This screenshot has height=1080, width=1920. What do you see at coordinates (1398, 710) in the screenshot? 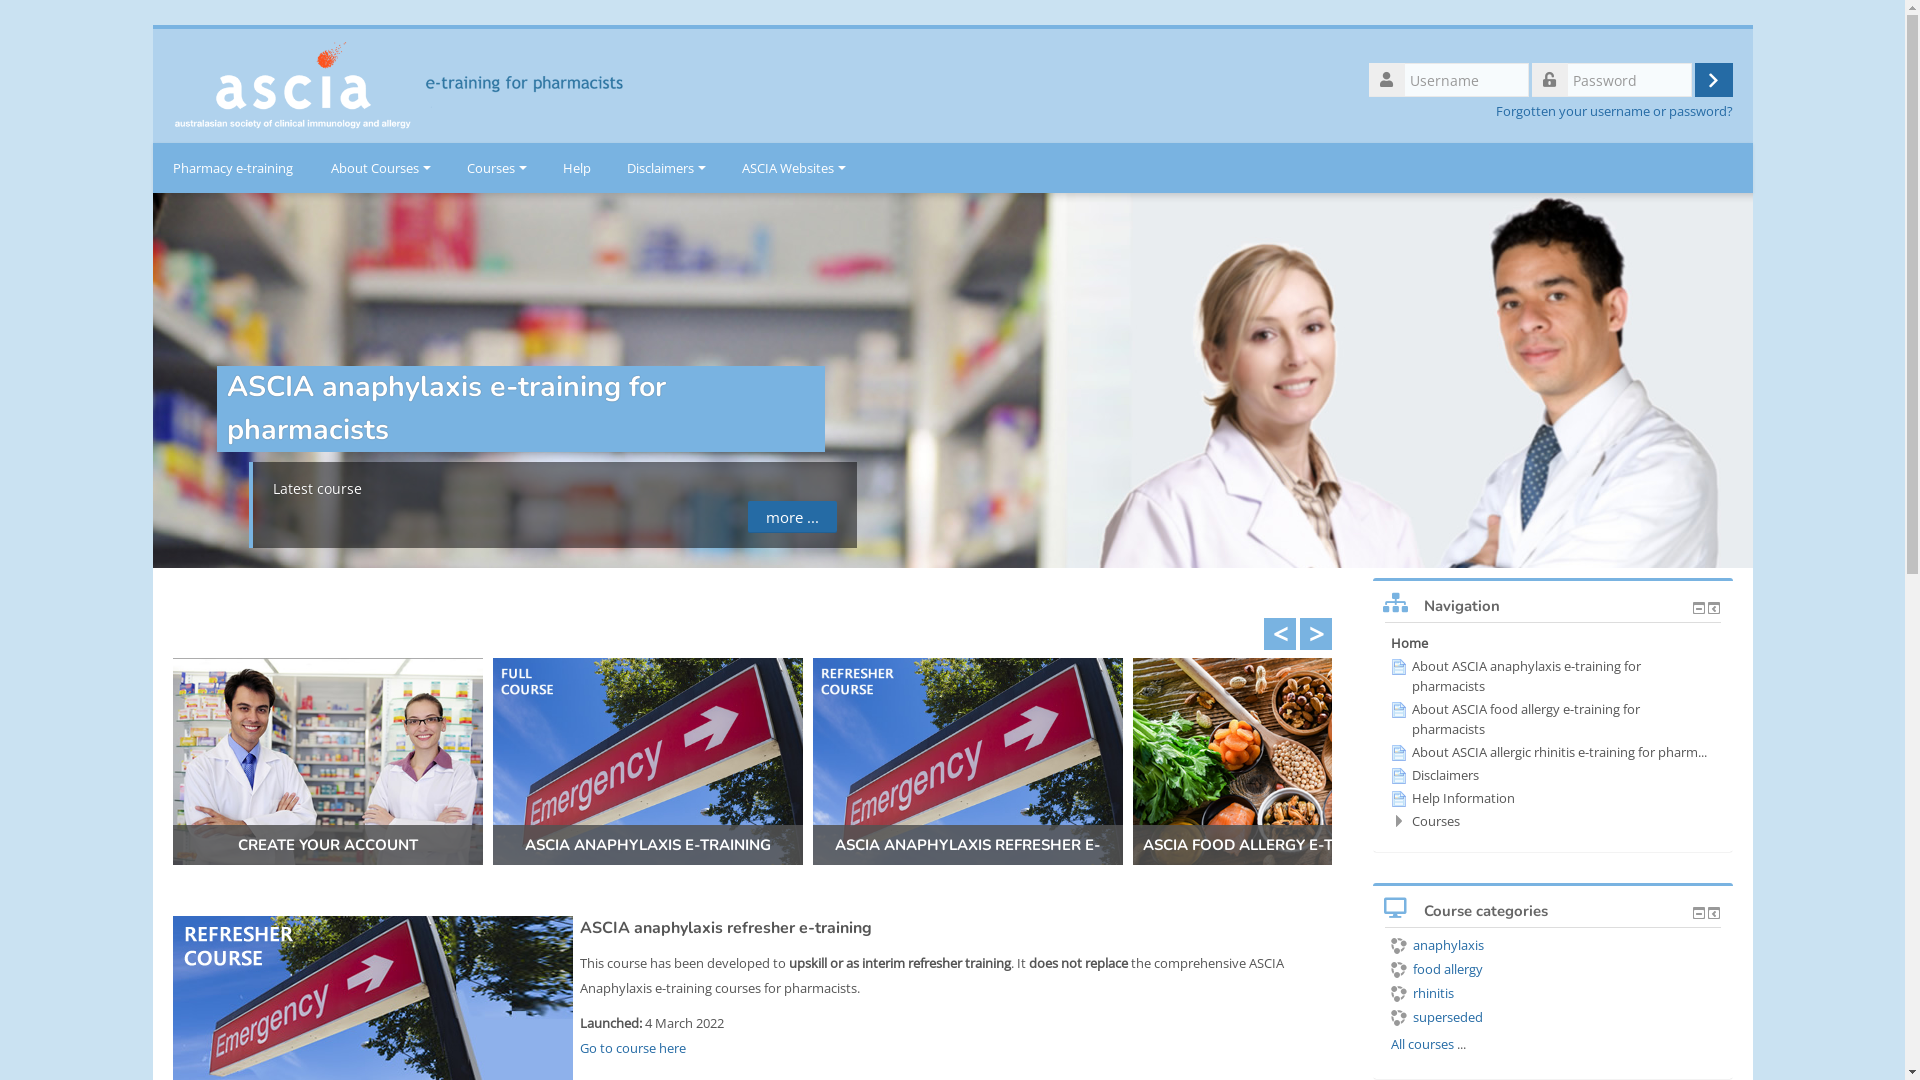
I see `Page` at bounding box center [1398, 710].